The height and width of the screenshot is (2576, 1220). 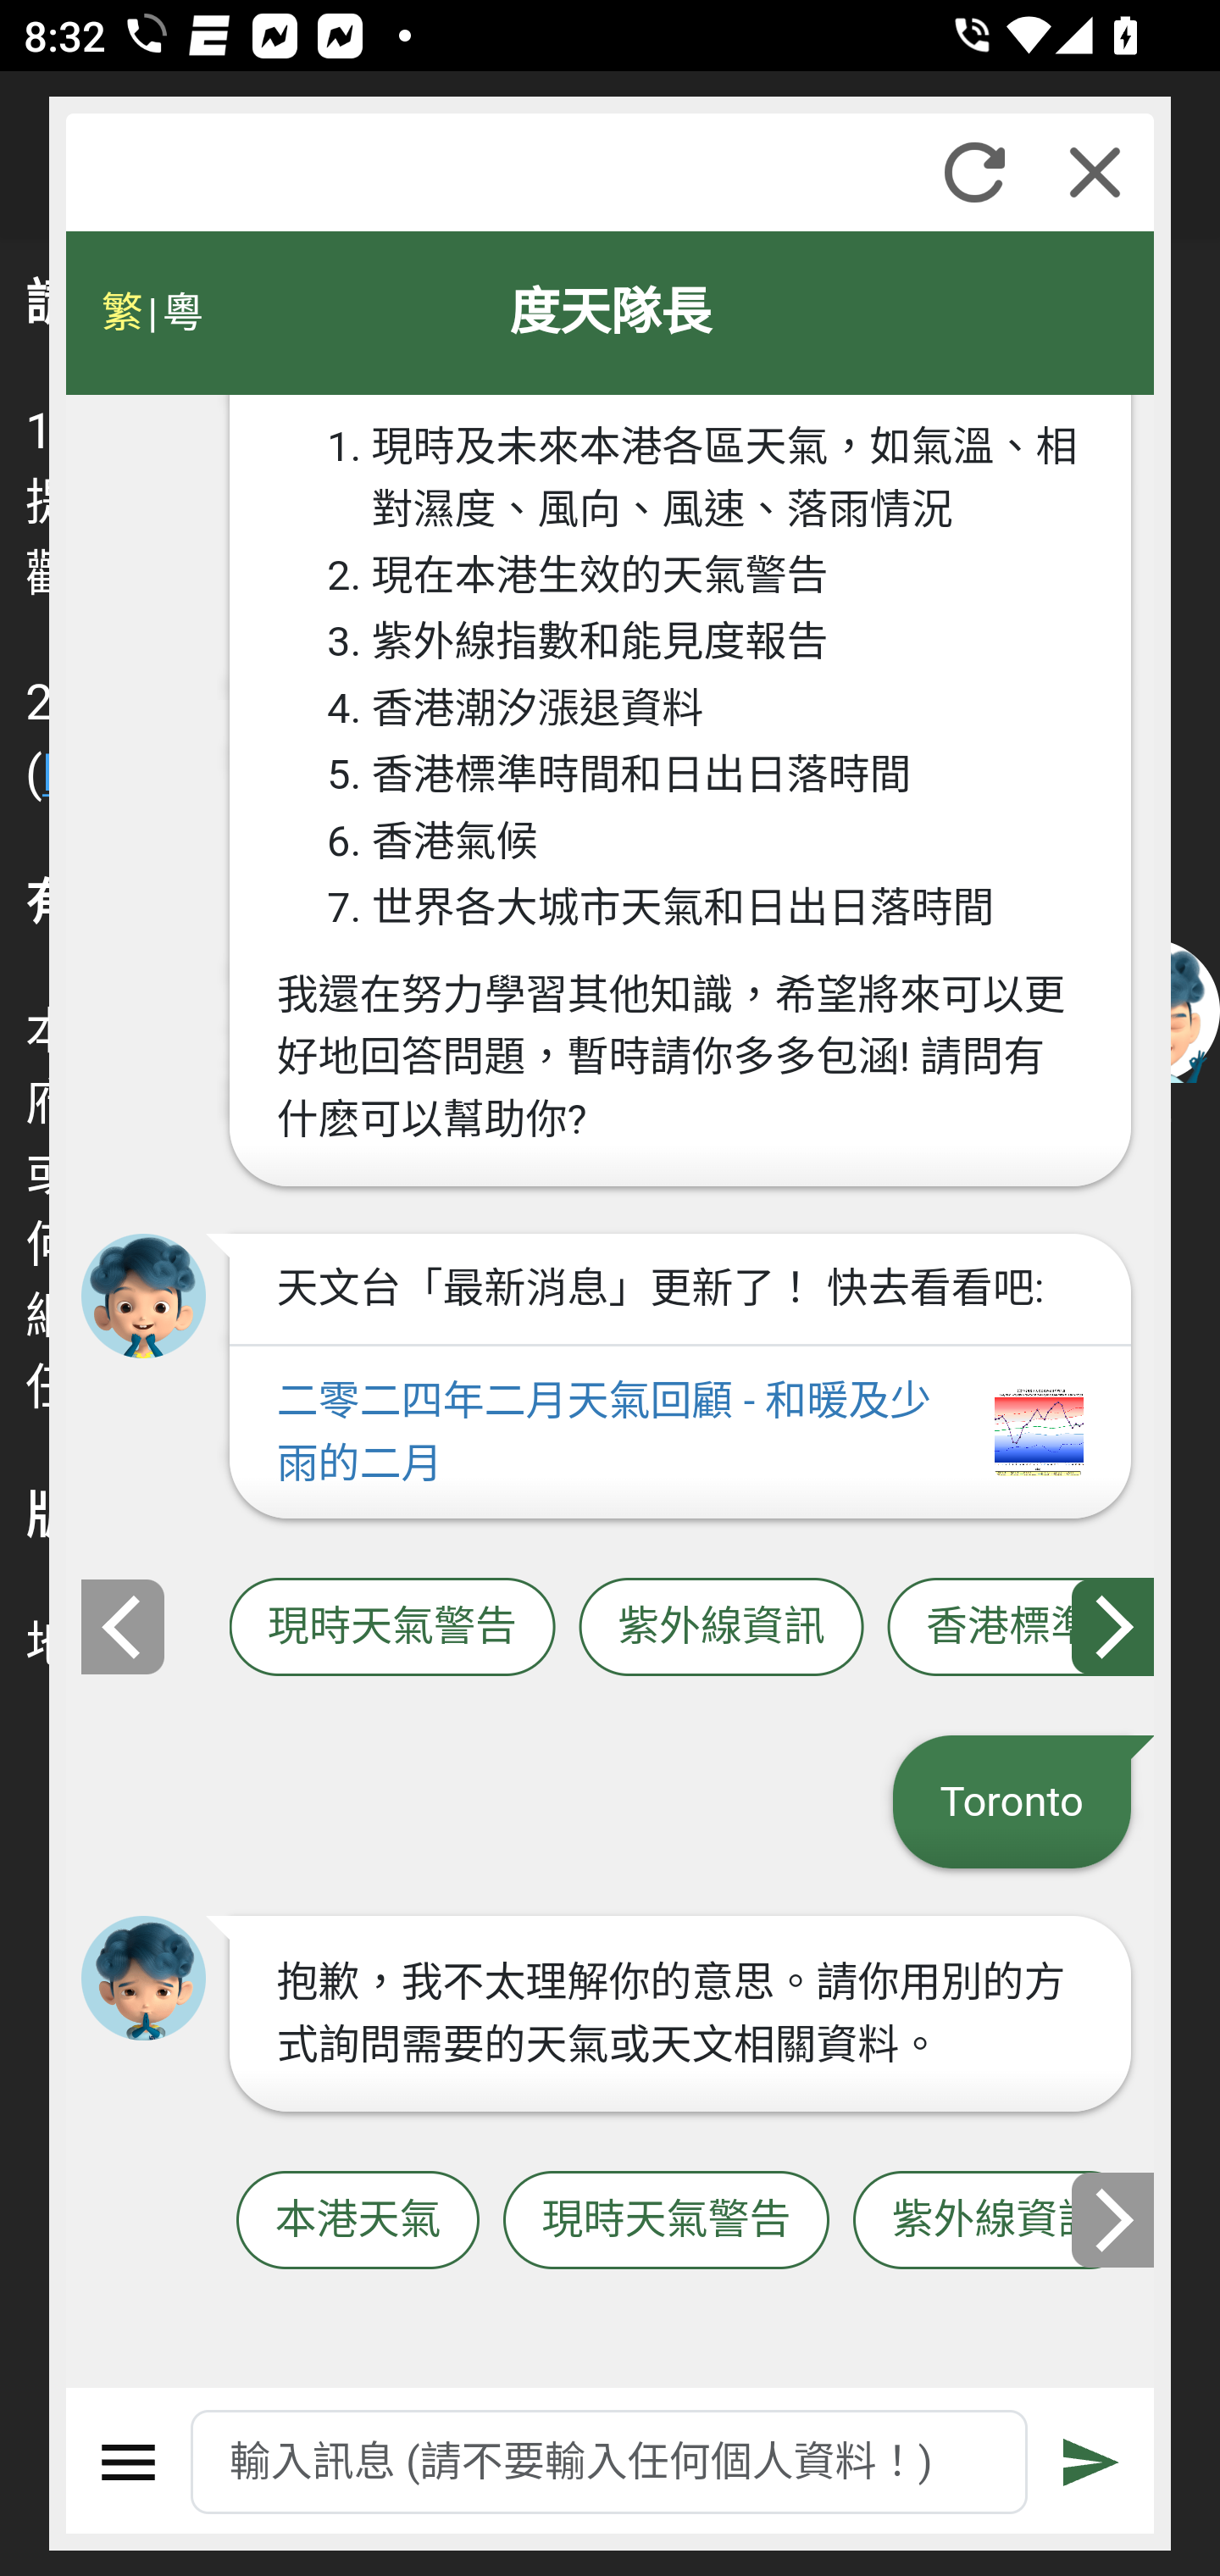 I want to click on 下一張, so click(x=1114, y=1625).